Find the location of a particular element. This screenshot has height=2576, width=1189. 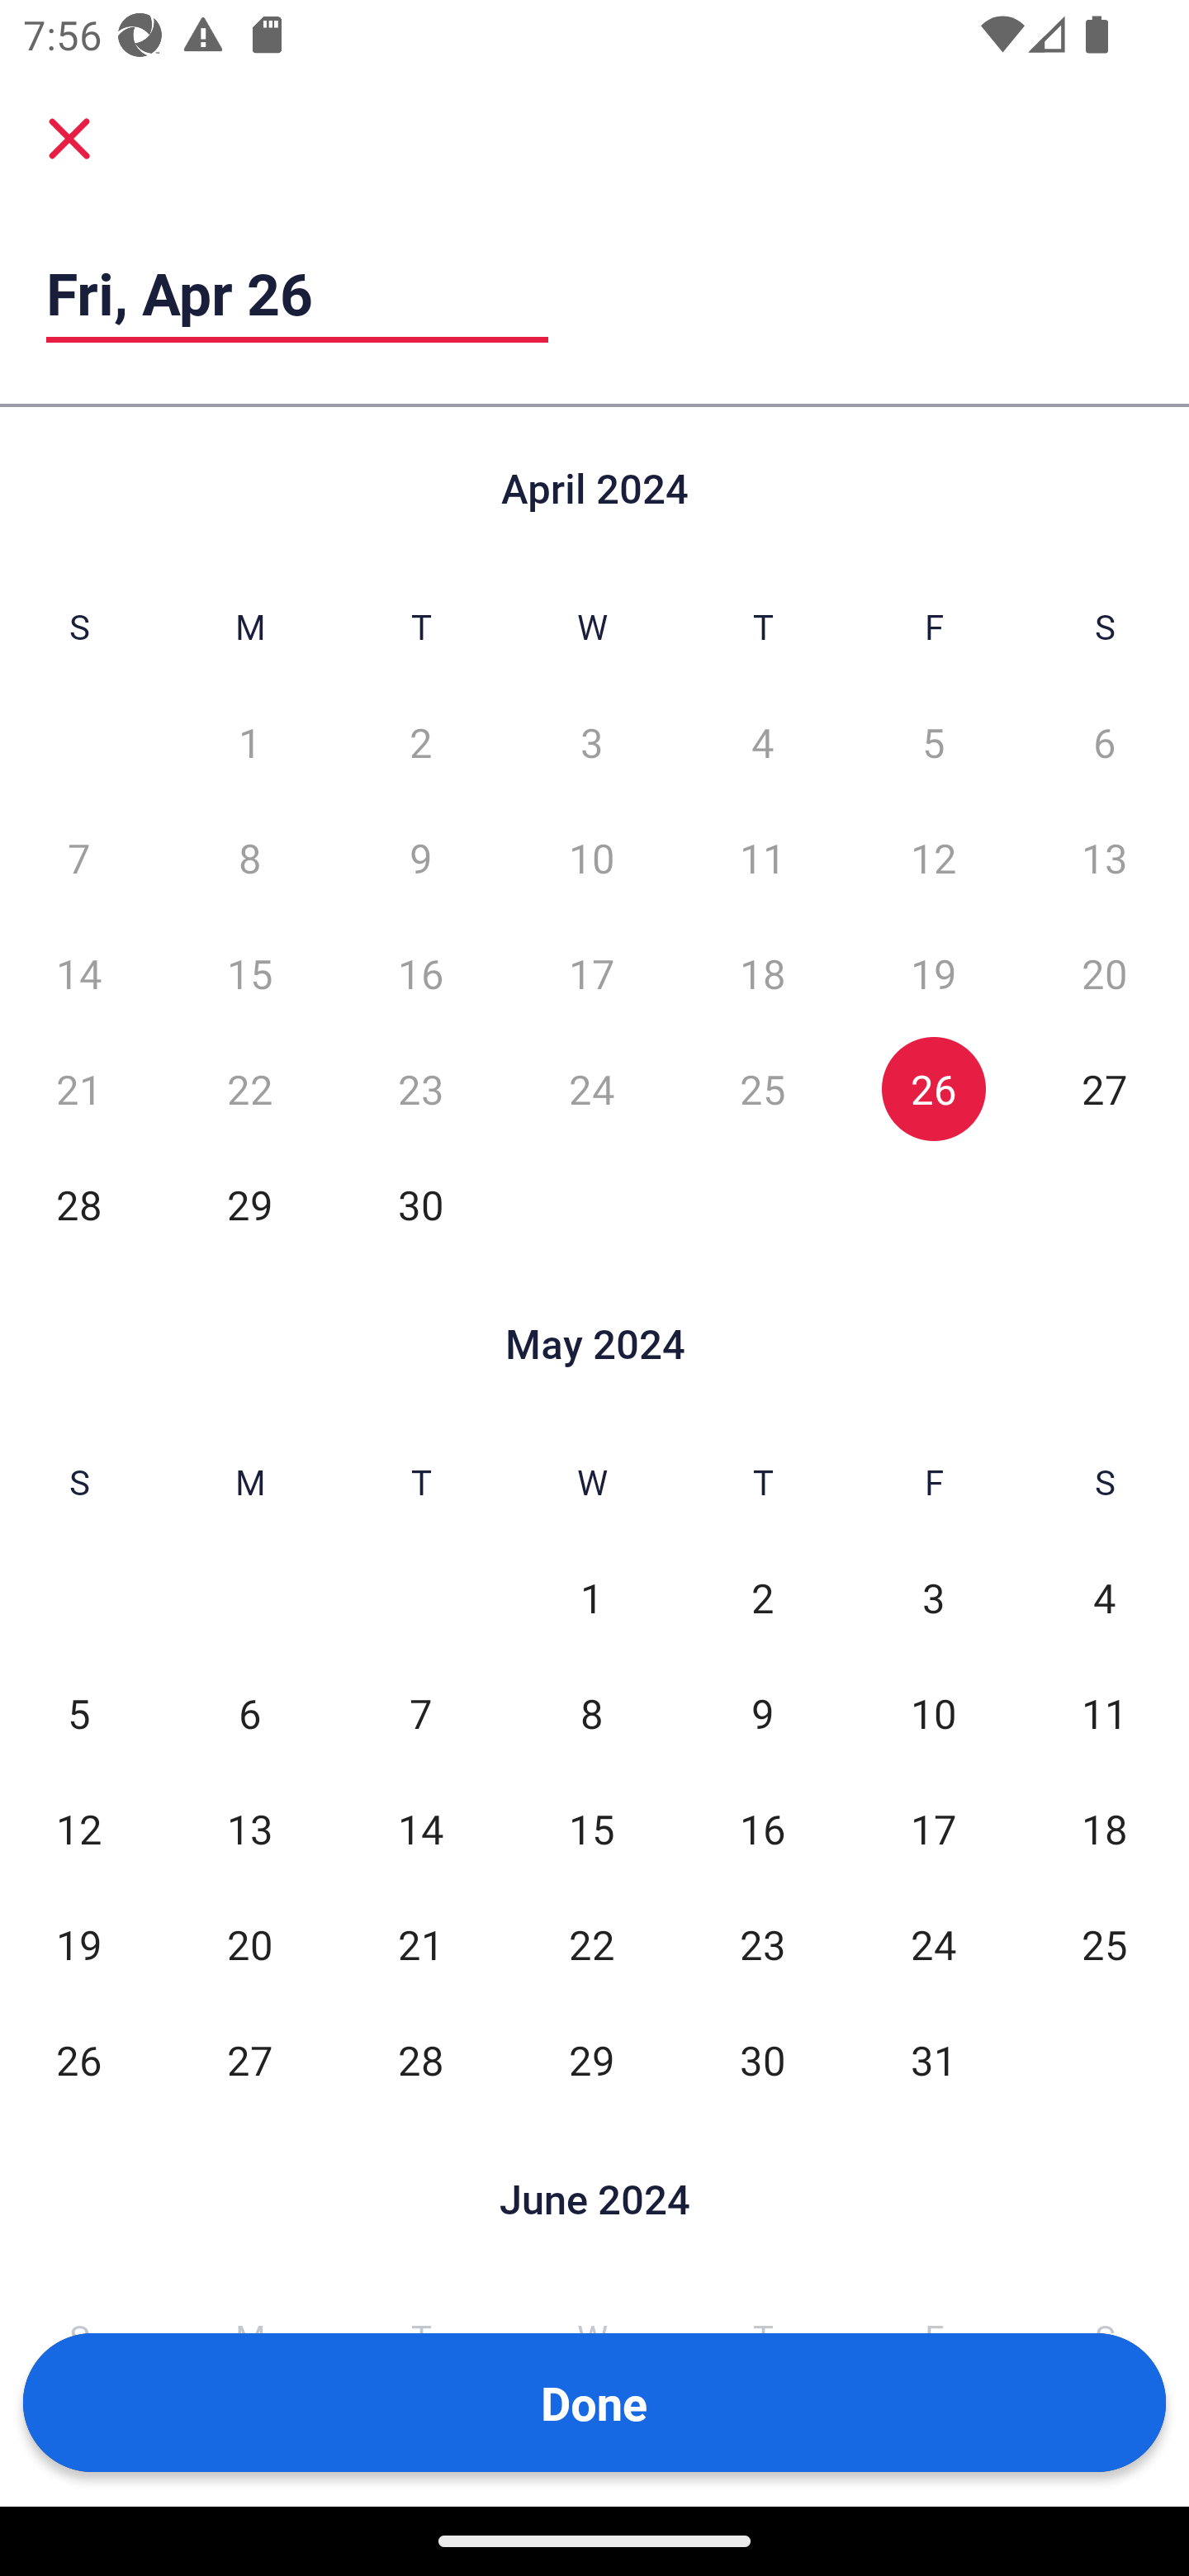

27 Sat, Apr 27, Not Selected is located at coordinates (1105, 1088).